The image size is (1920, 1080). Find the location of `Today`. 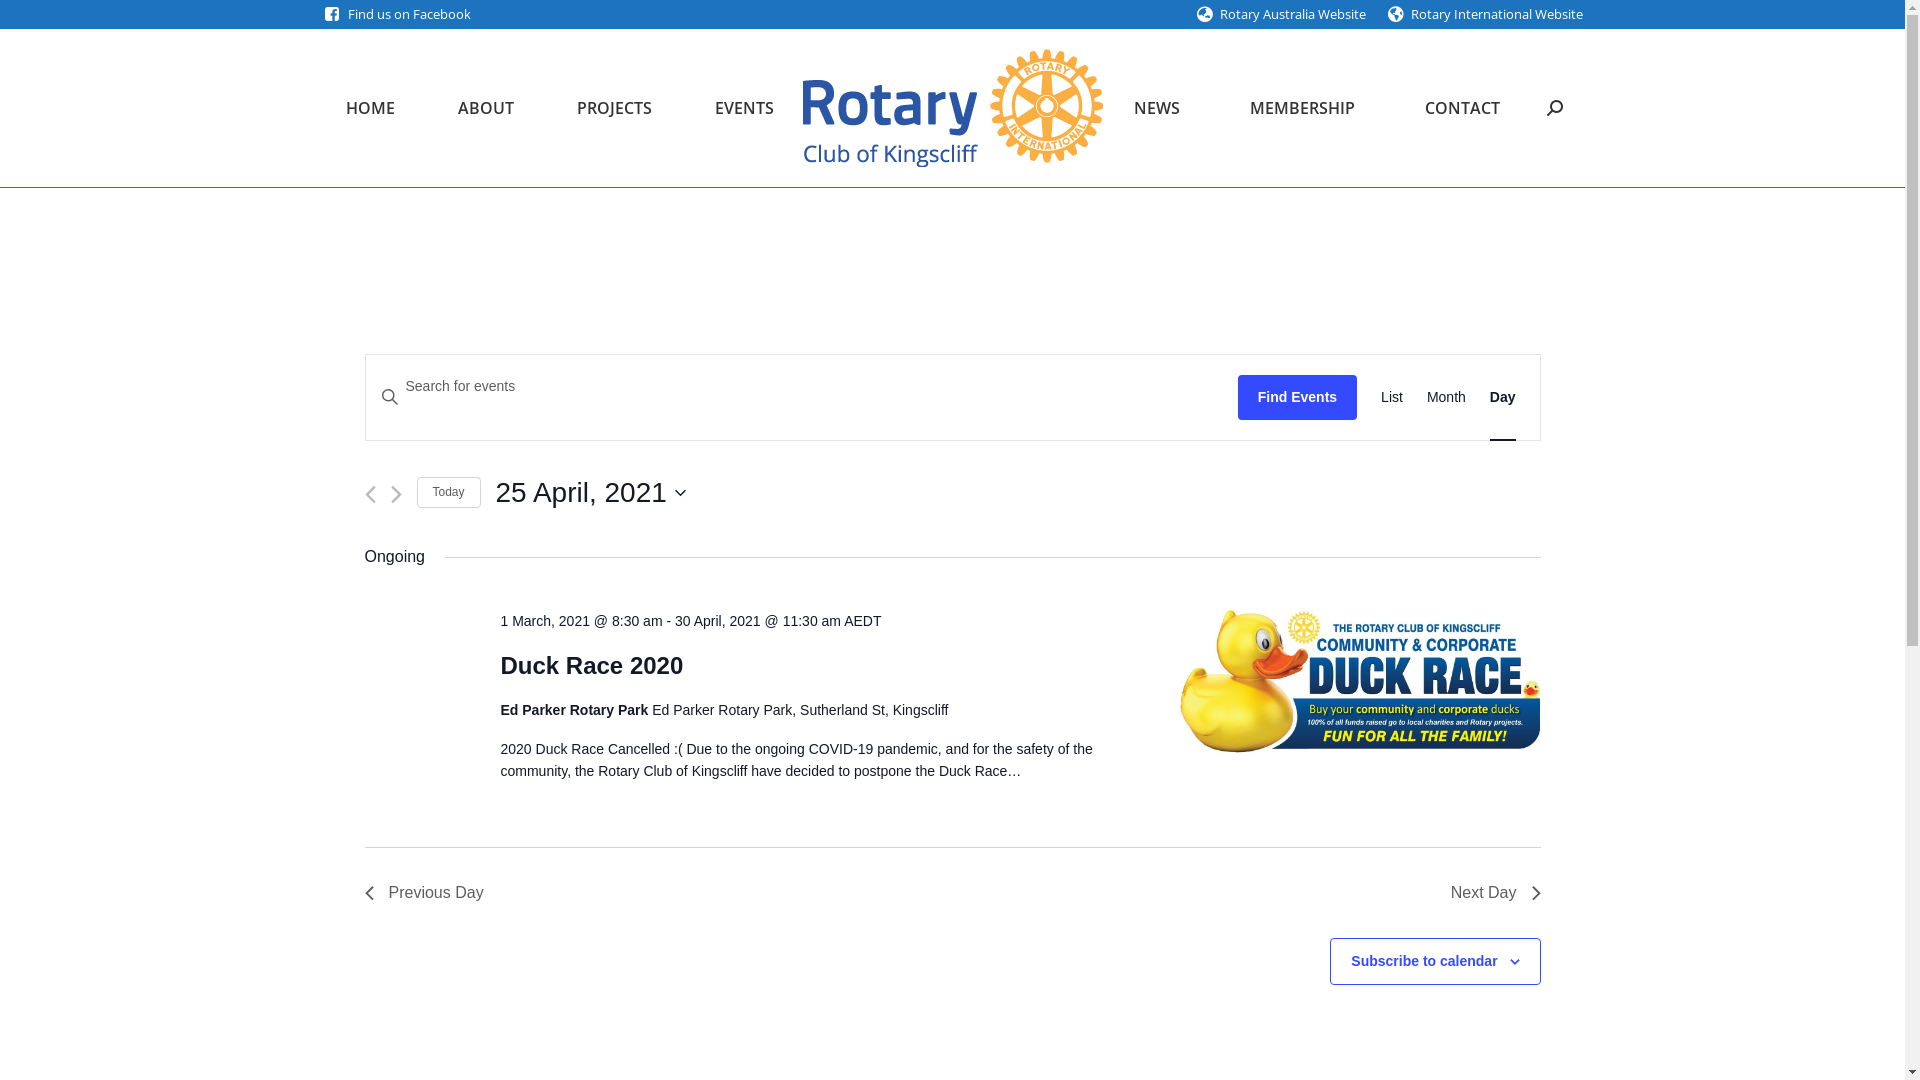

Today is located at coordinates (448, 492).